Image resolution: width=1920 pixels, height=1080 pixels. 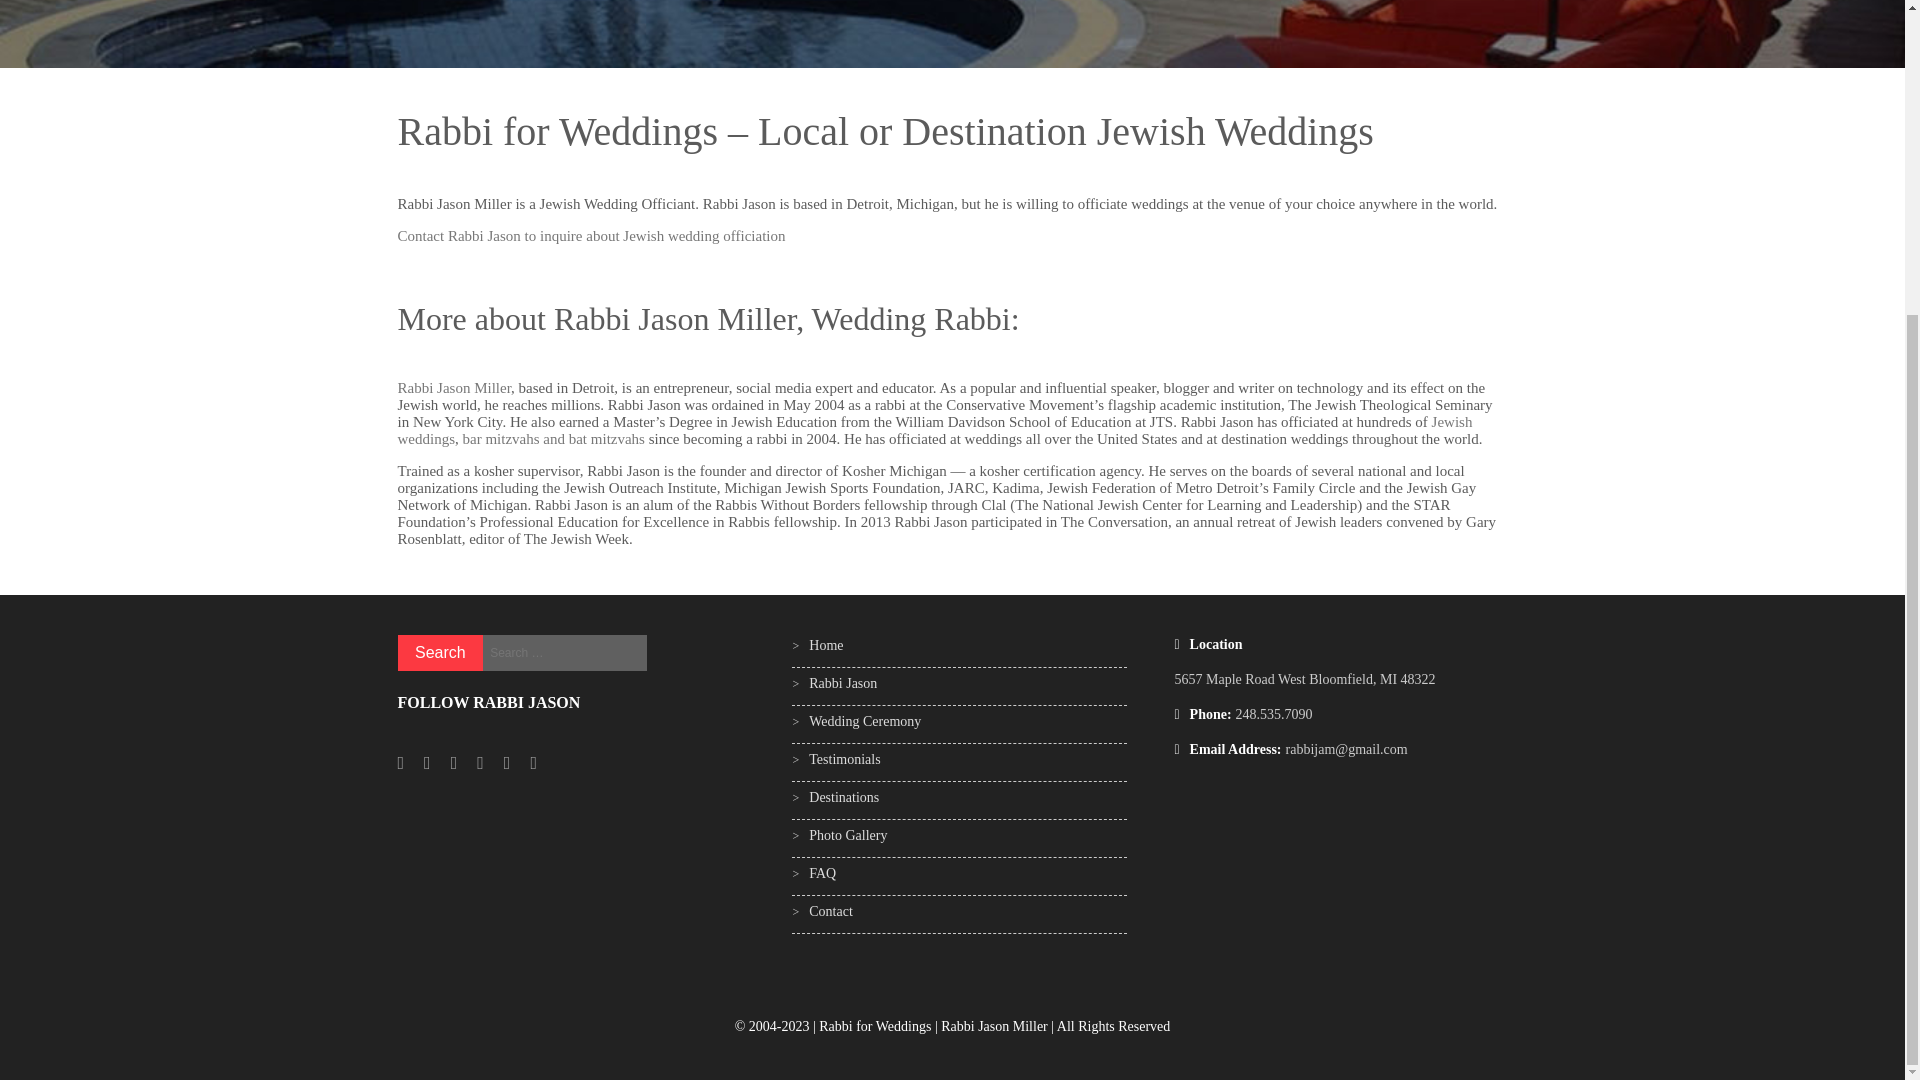 What do you see at coordinates (848, 836) in the screenshot?
I see `Photo Gallery` at bounding box center [848, 836].